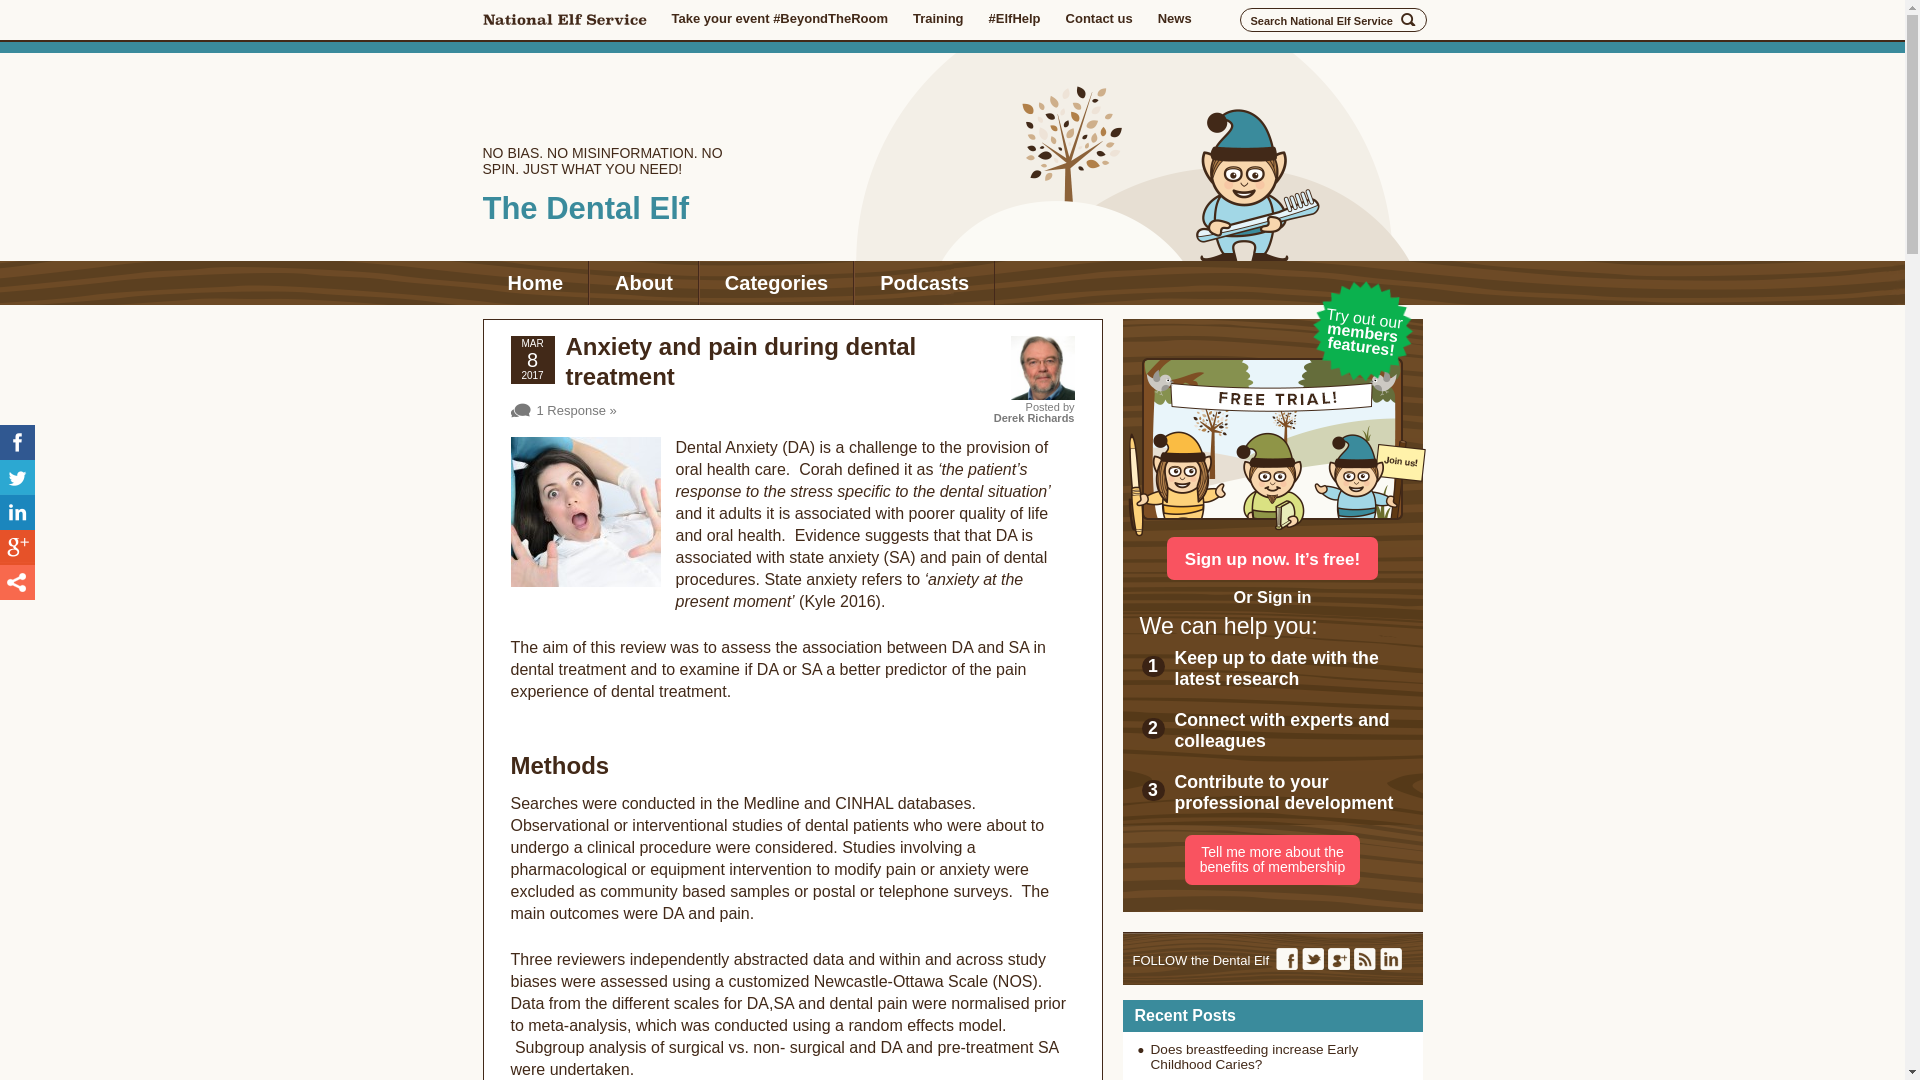 The image size is (1920, 1080). I want to click on Search, so click(1408, 20).